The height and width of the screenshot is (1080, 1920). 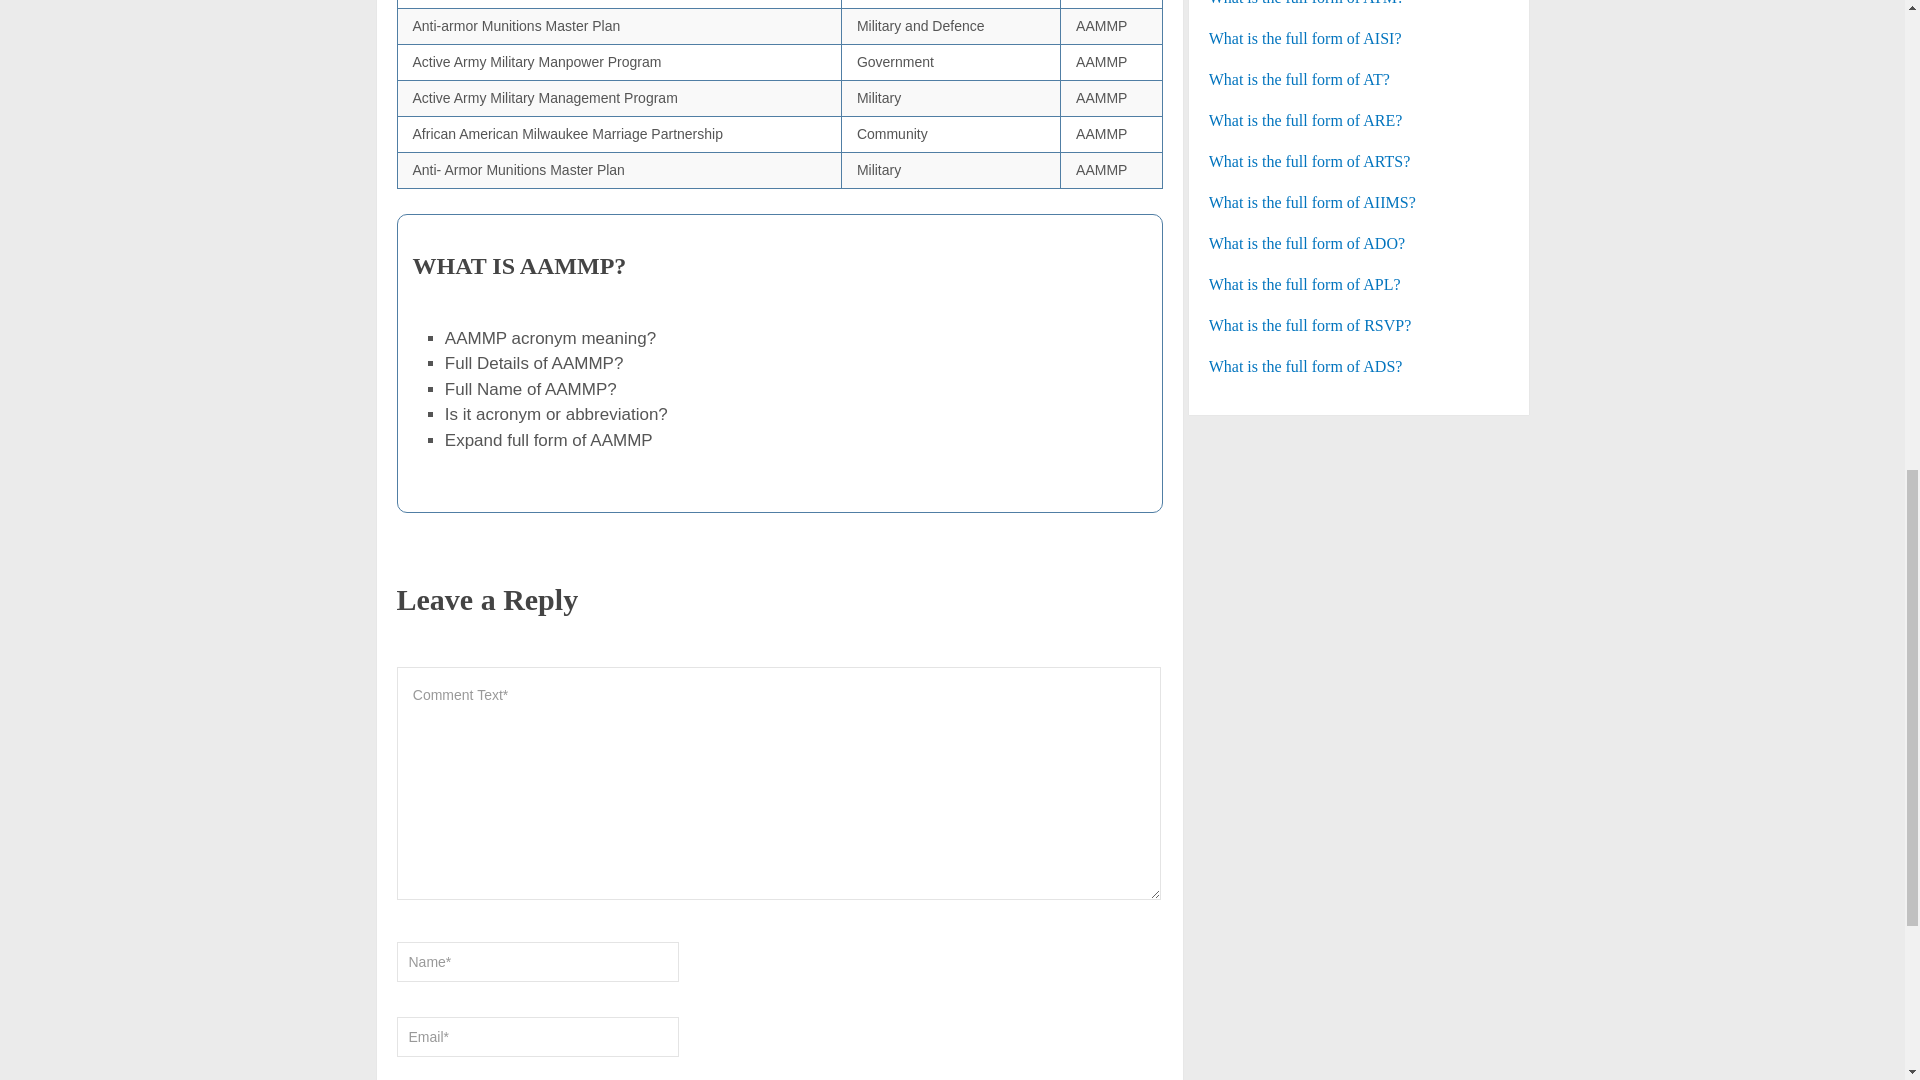 I want to click on What is the full form of AIIMS?, so click(x=1359, y=202).